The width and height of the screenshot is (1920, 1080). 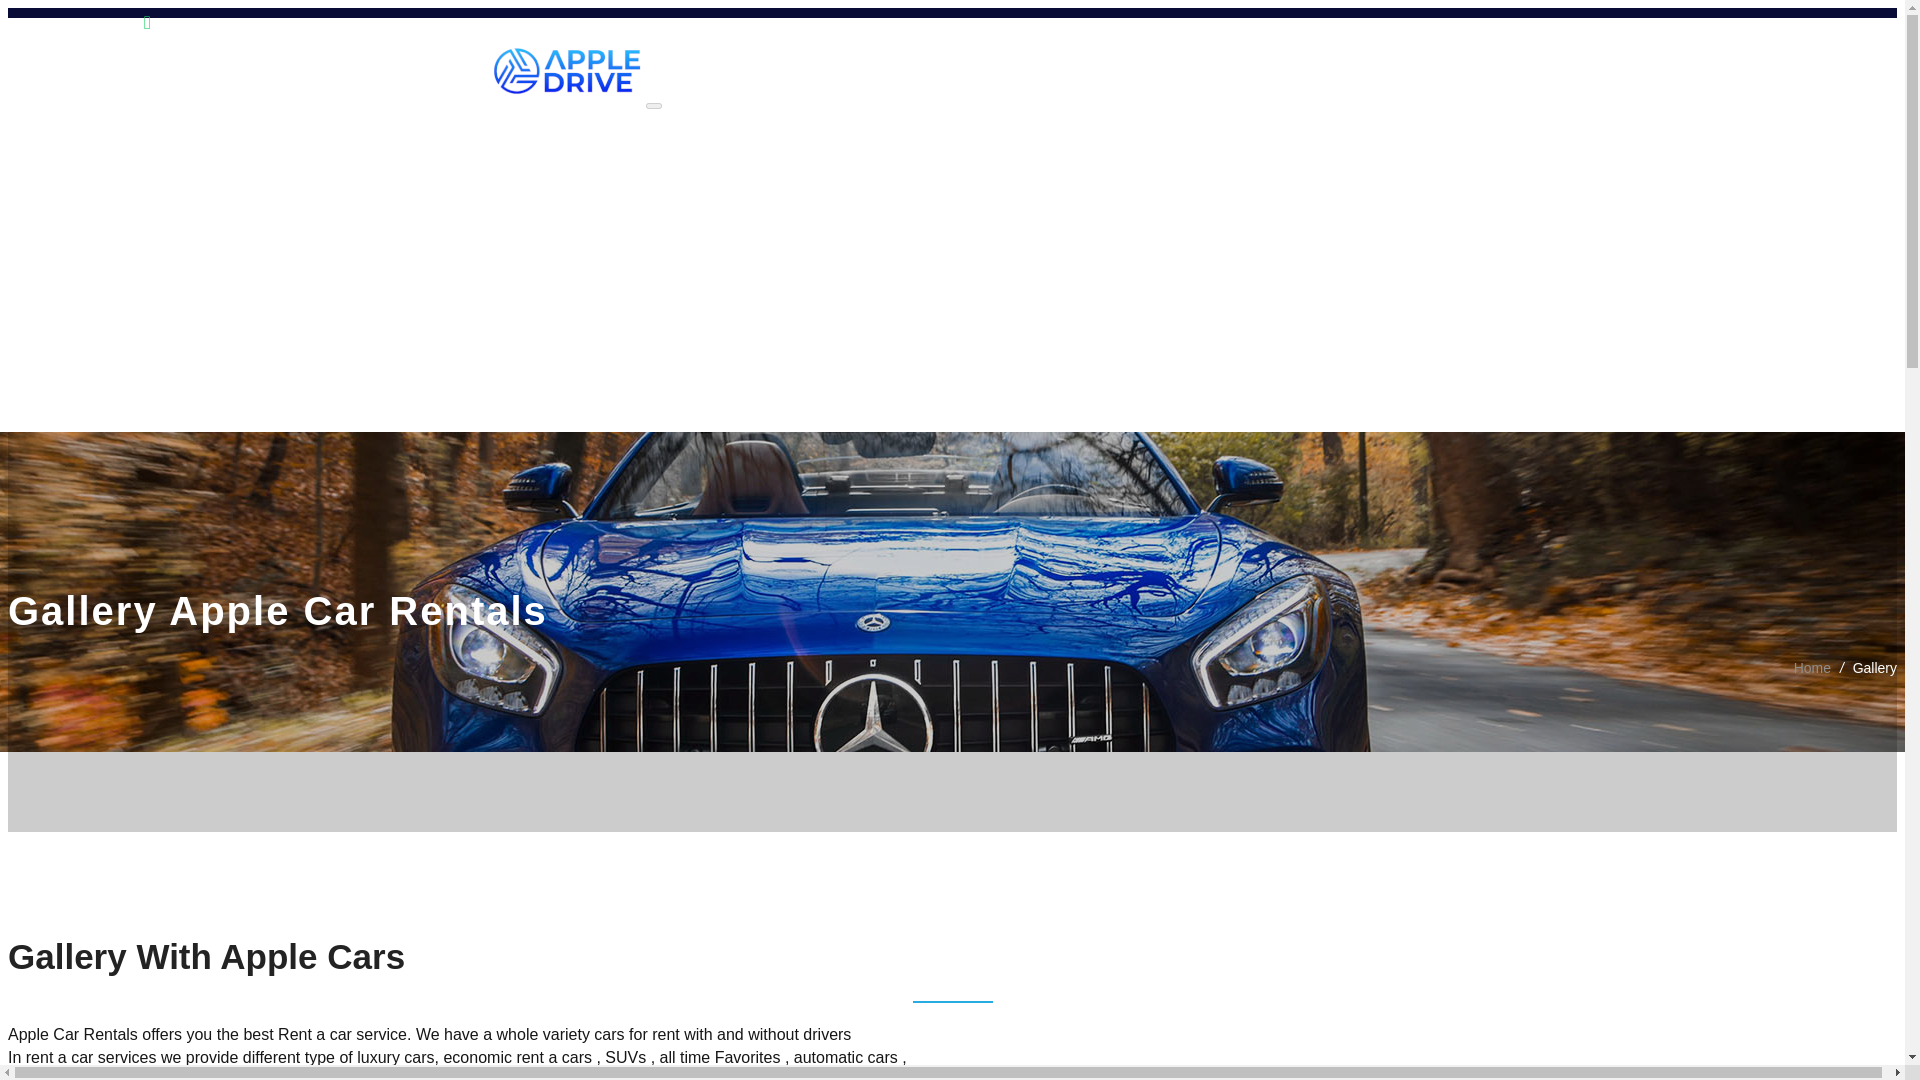 What do you see at coordinates (58, 393) in the screenshot?
I see `GALLERY` at bounding box center [58, 393].